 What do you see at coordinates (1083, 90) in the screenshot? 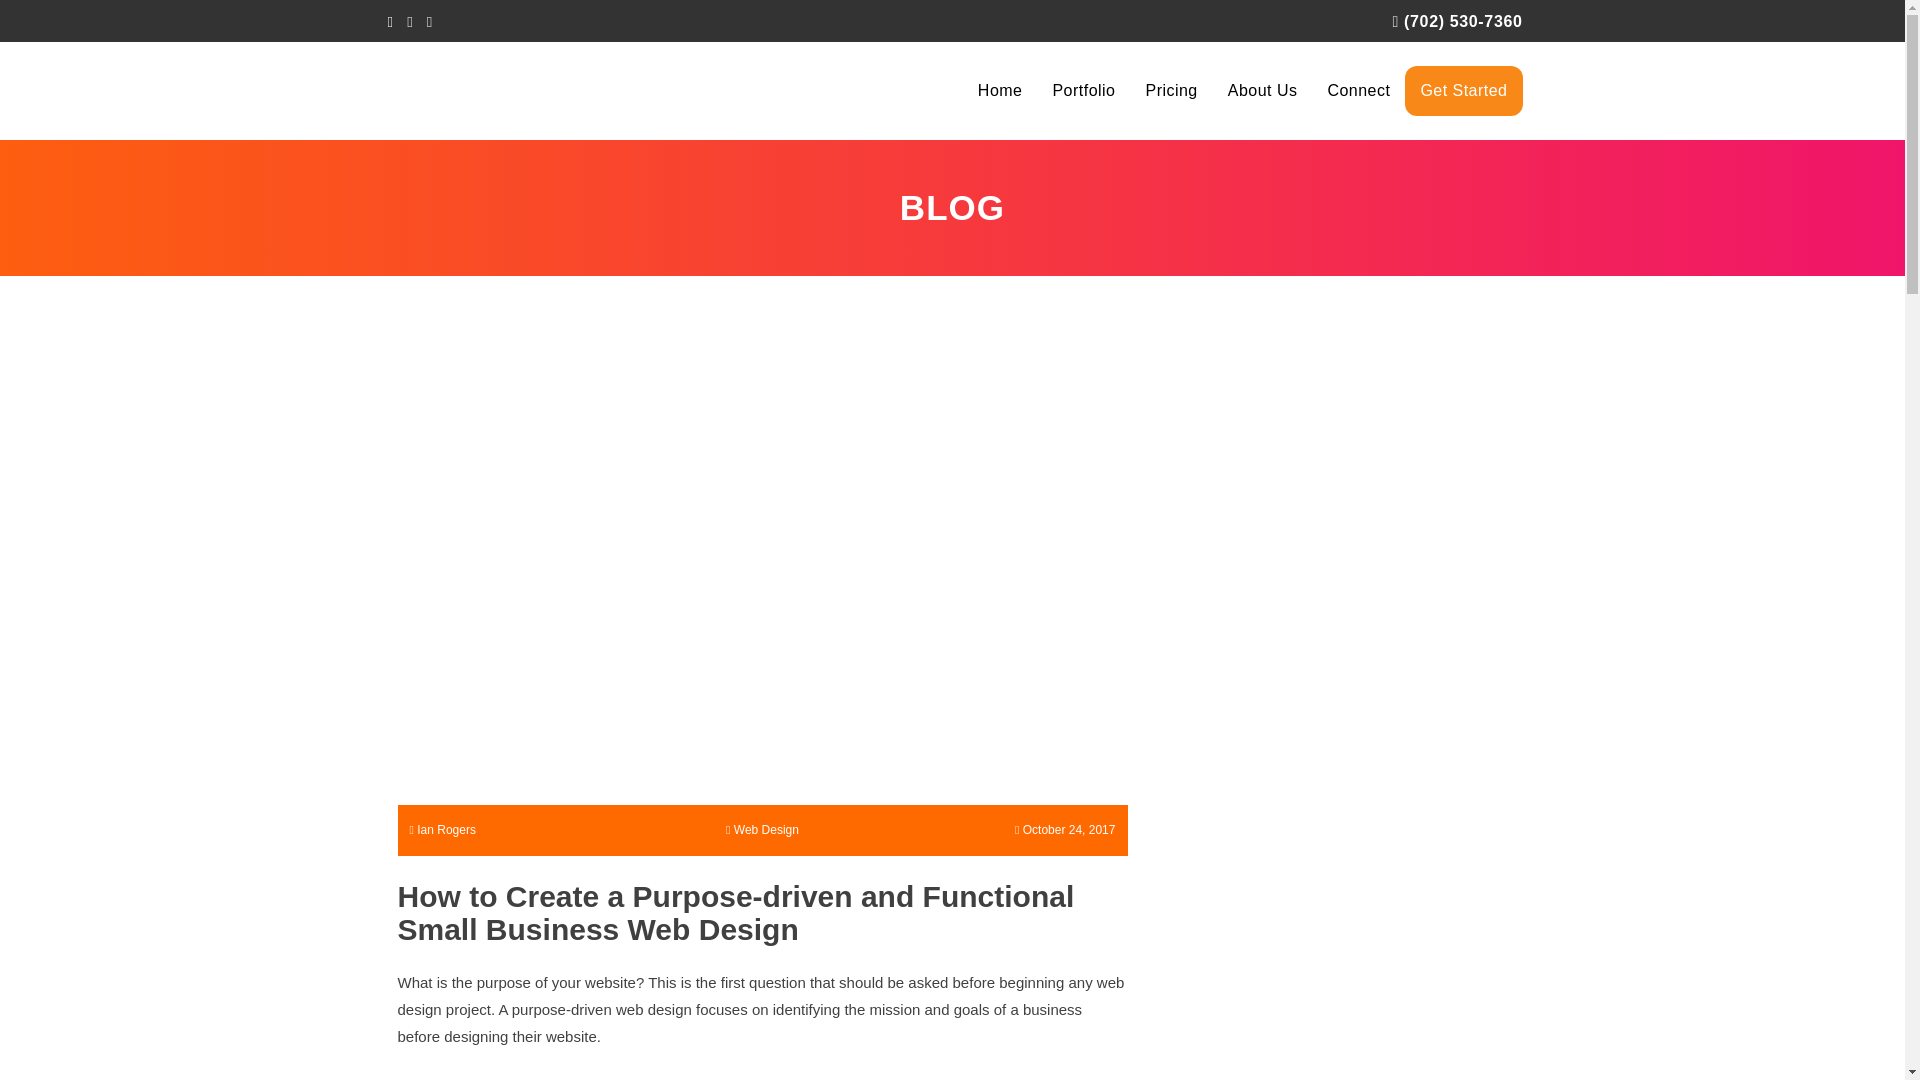
I see `Portfolio` at bounding box center [1083, 90].